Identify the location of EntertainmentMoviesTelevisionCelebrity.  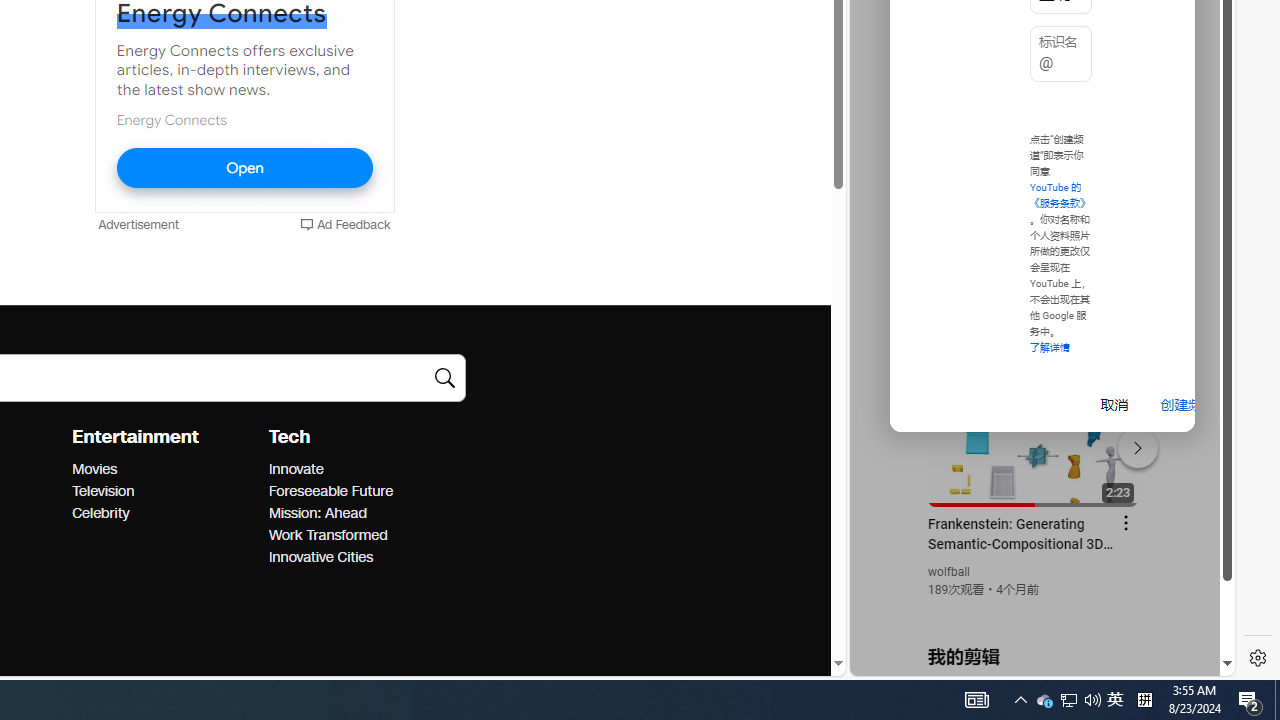
(170, 474).